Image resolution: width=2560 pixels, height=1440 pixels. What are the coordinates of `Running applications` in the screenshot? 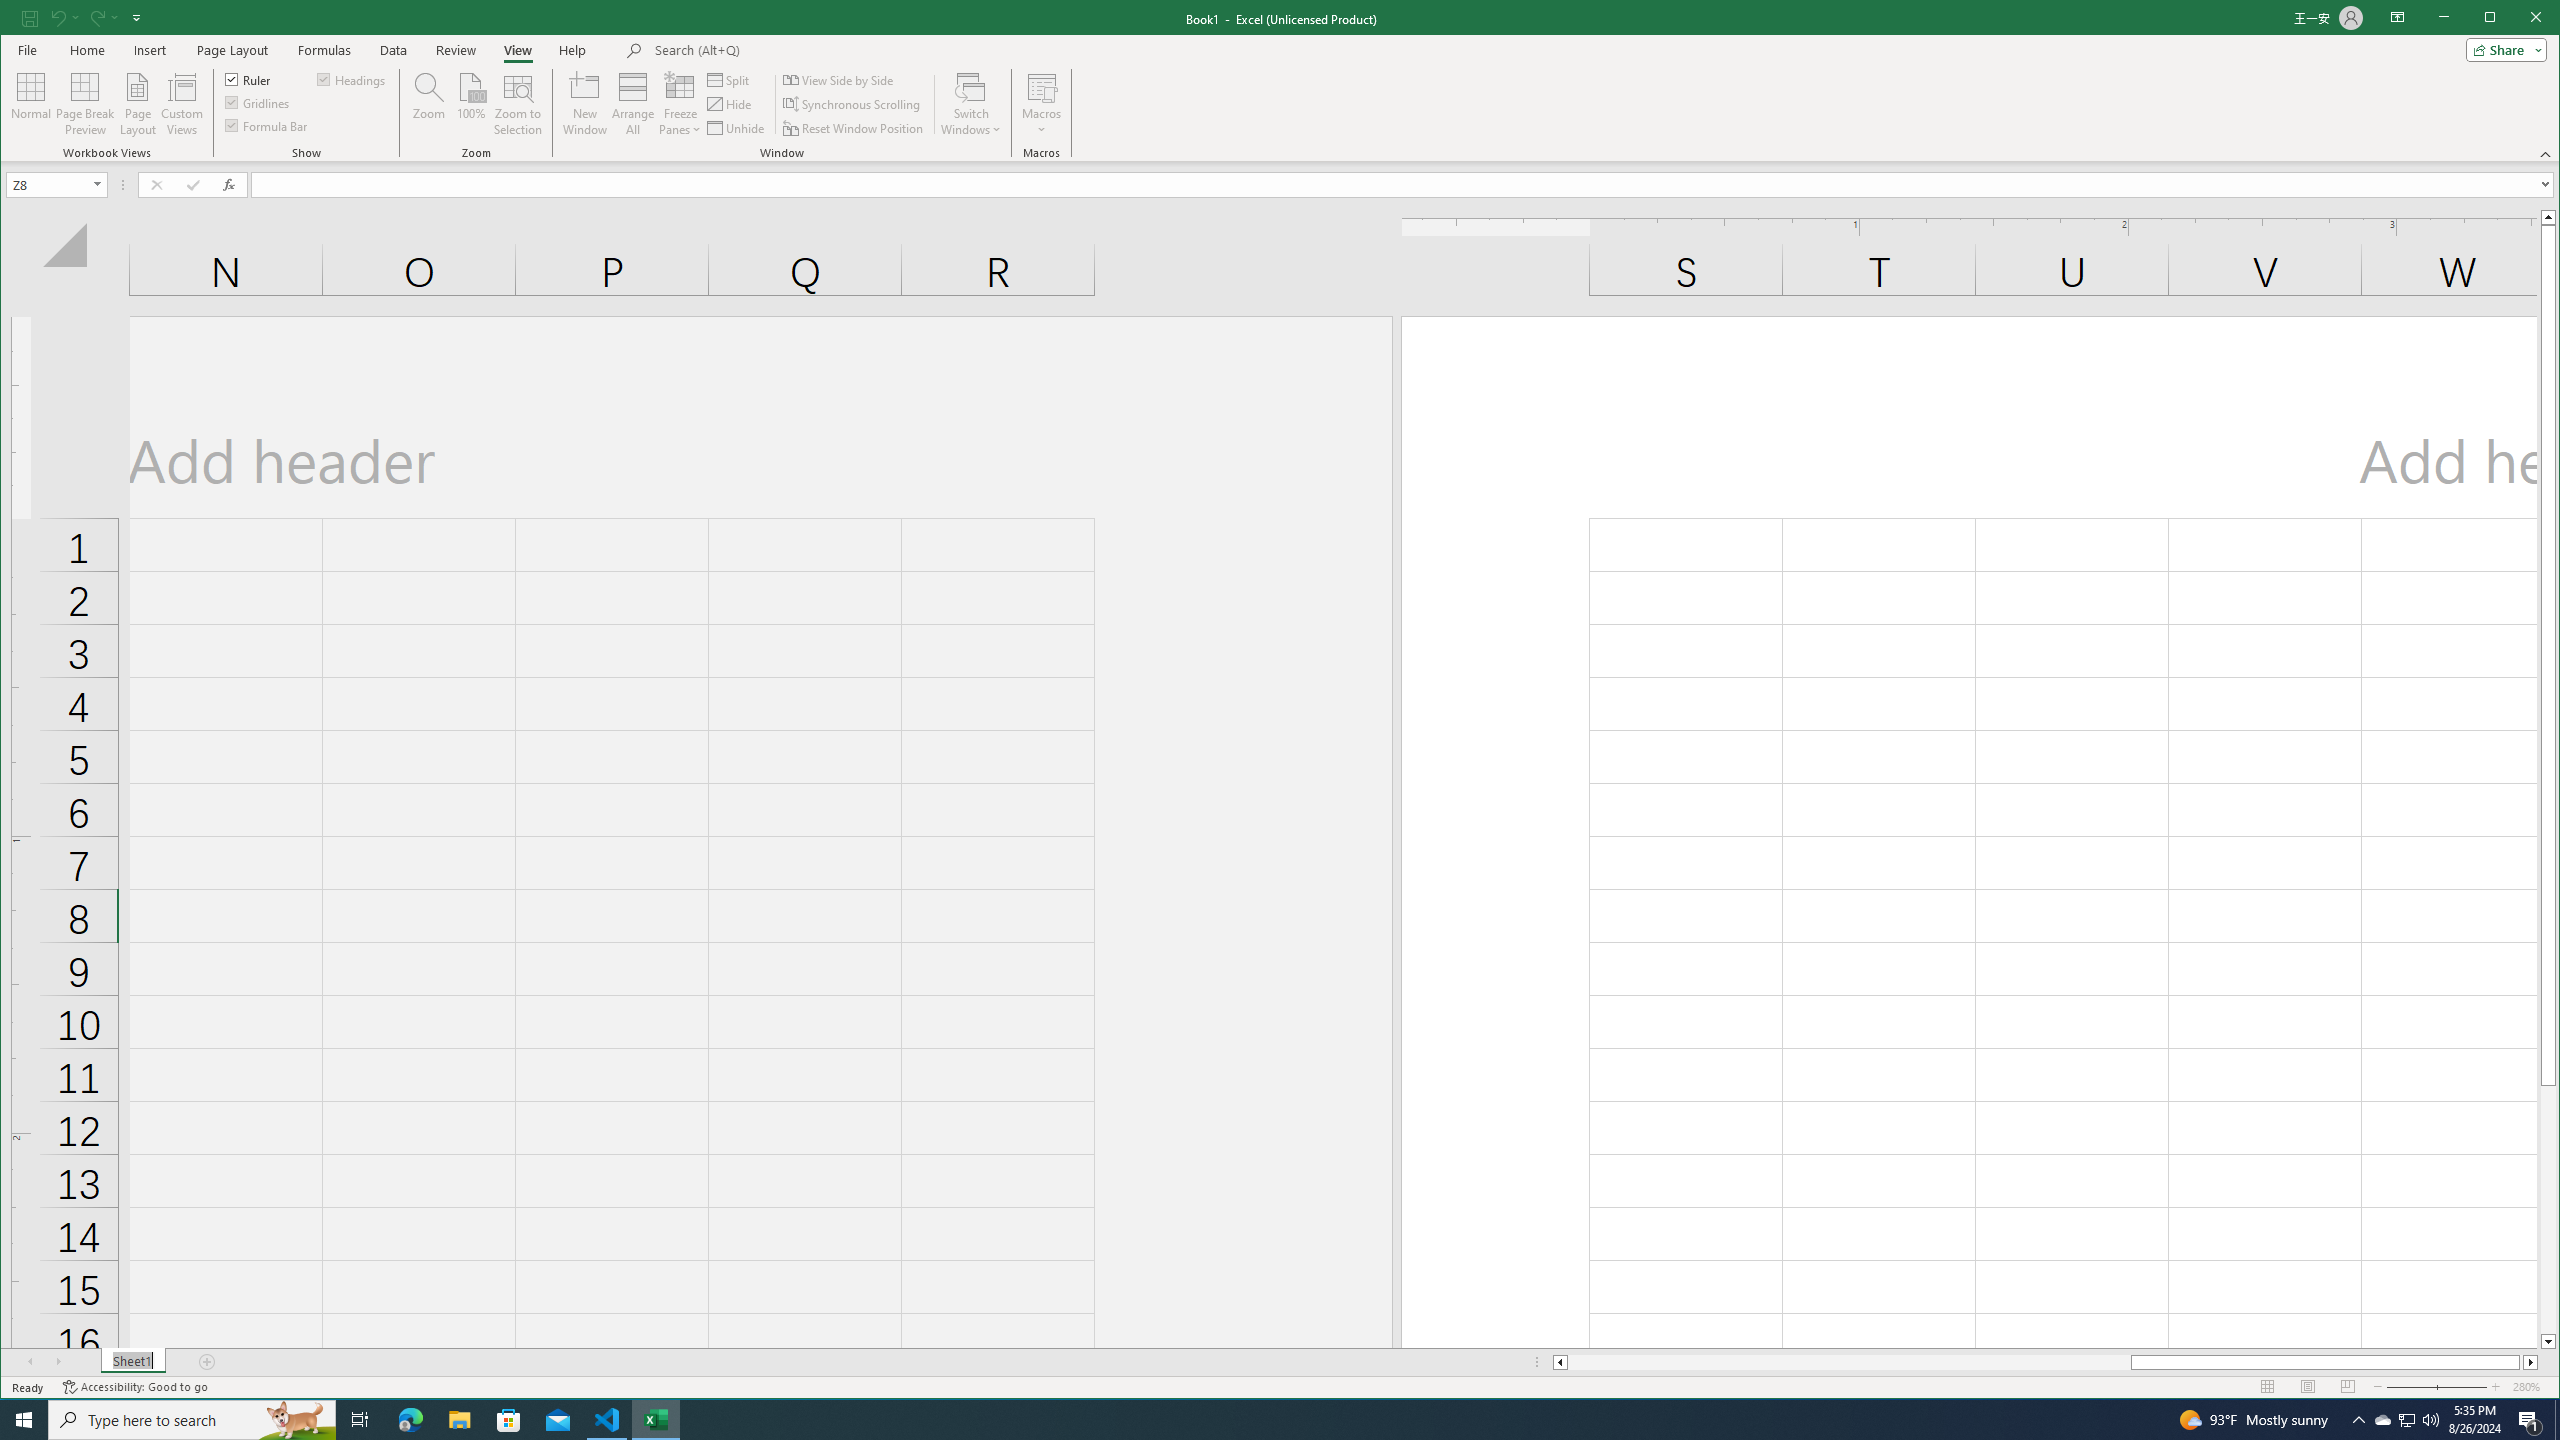 It's located at (2408, 1420).